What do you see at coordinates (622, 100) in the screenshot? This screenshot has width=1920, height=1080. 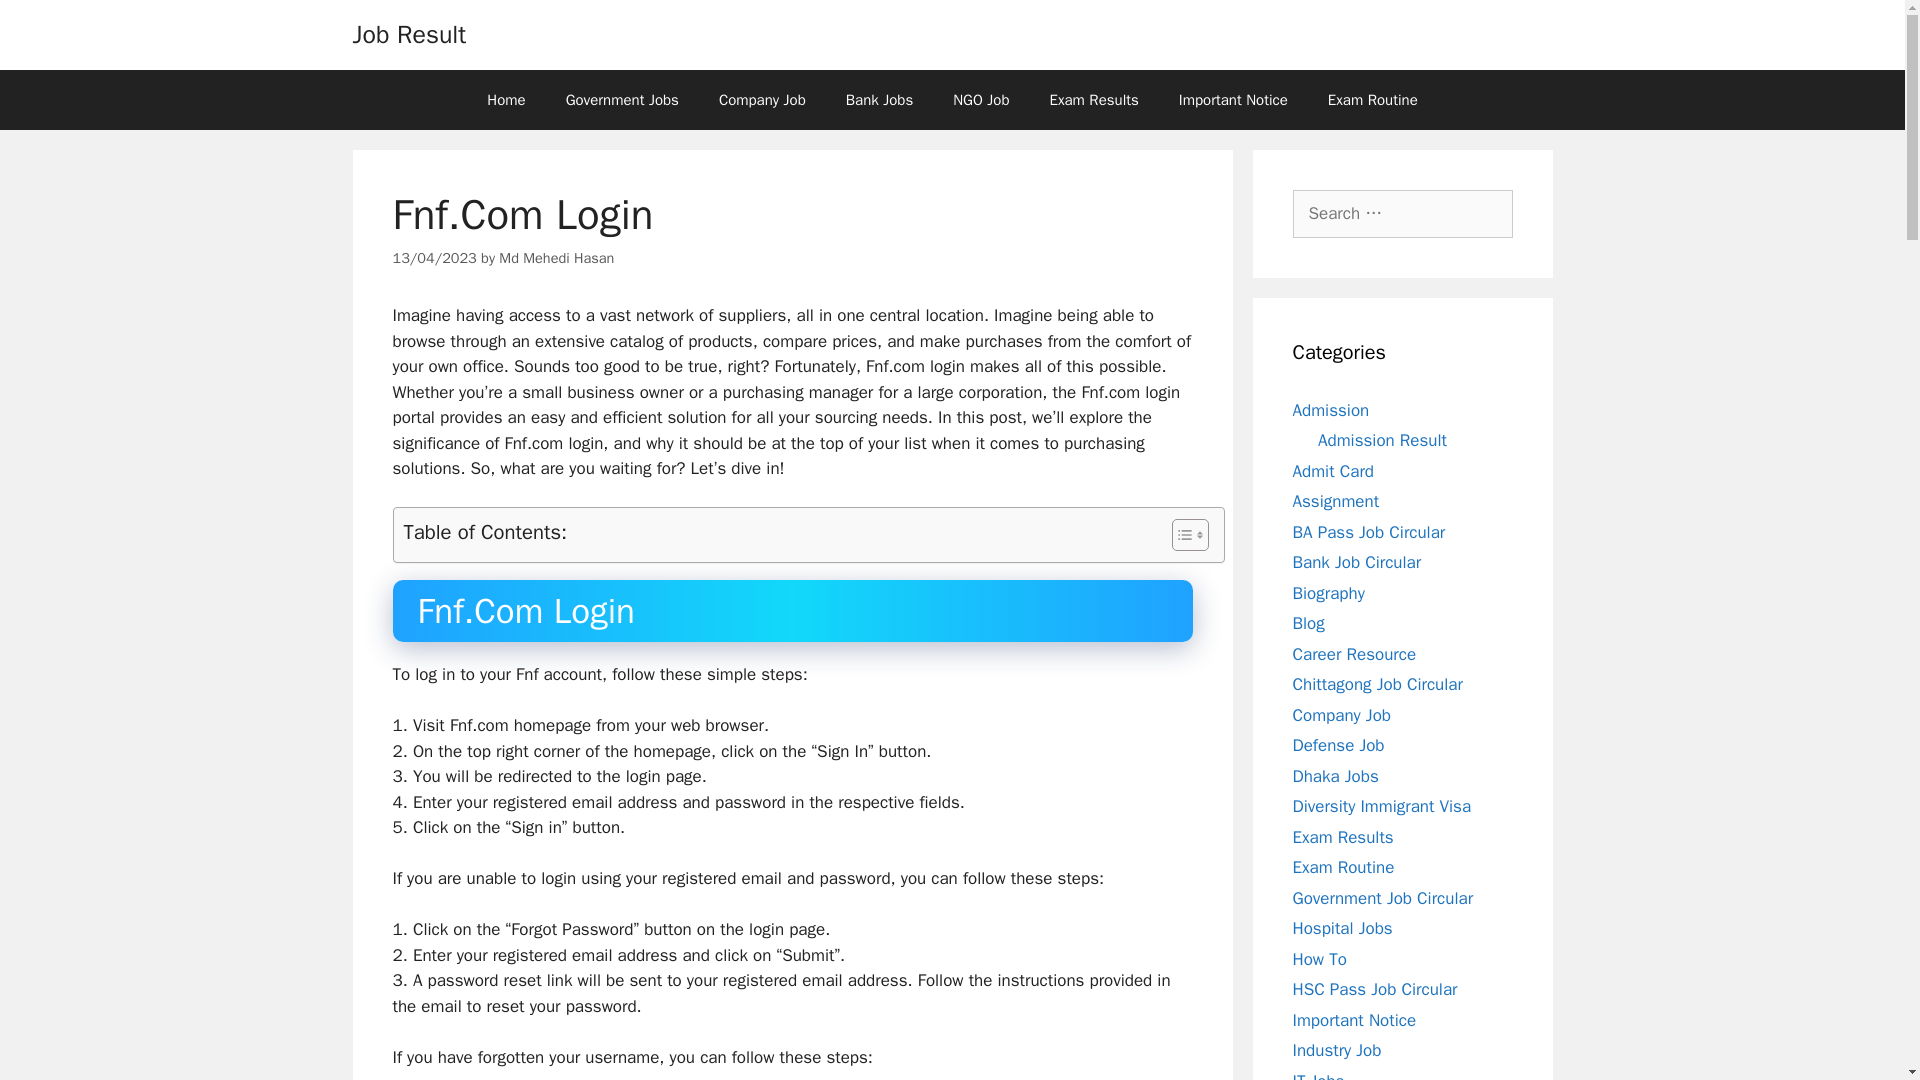 I see `Government Jobs` at bounding box center [622, 100].